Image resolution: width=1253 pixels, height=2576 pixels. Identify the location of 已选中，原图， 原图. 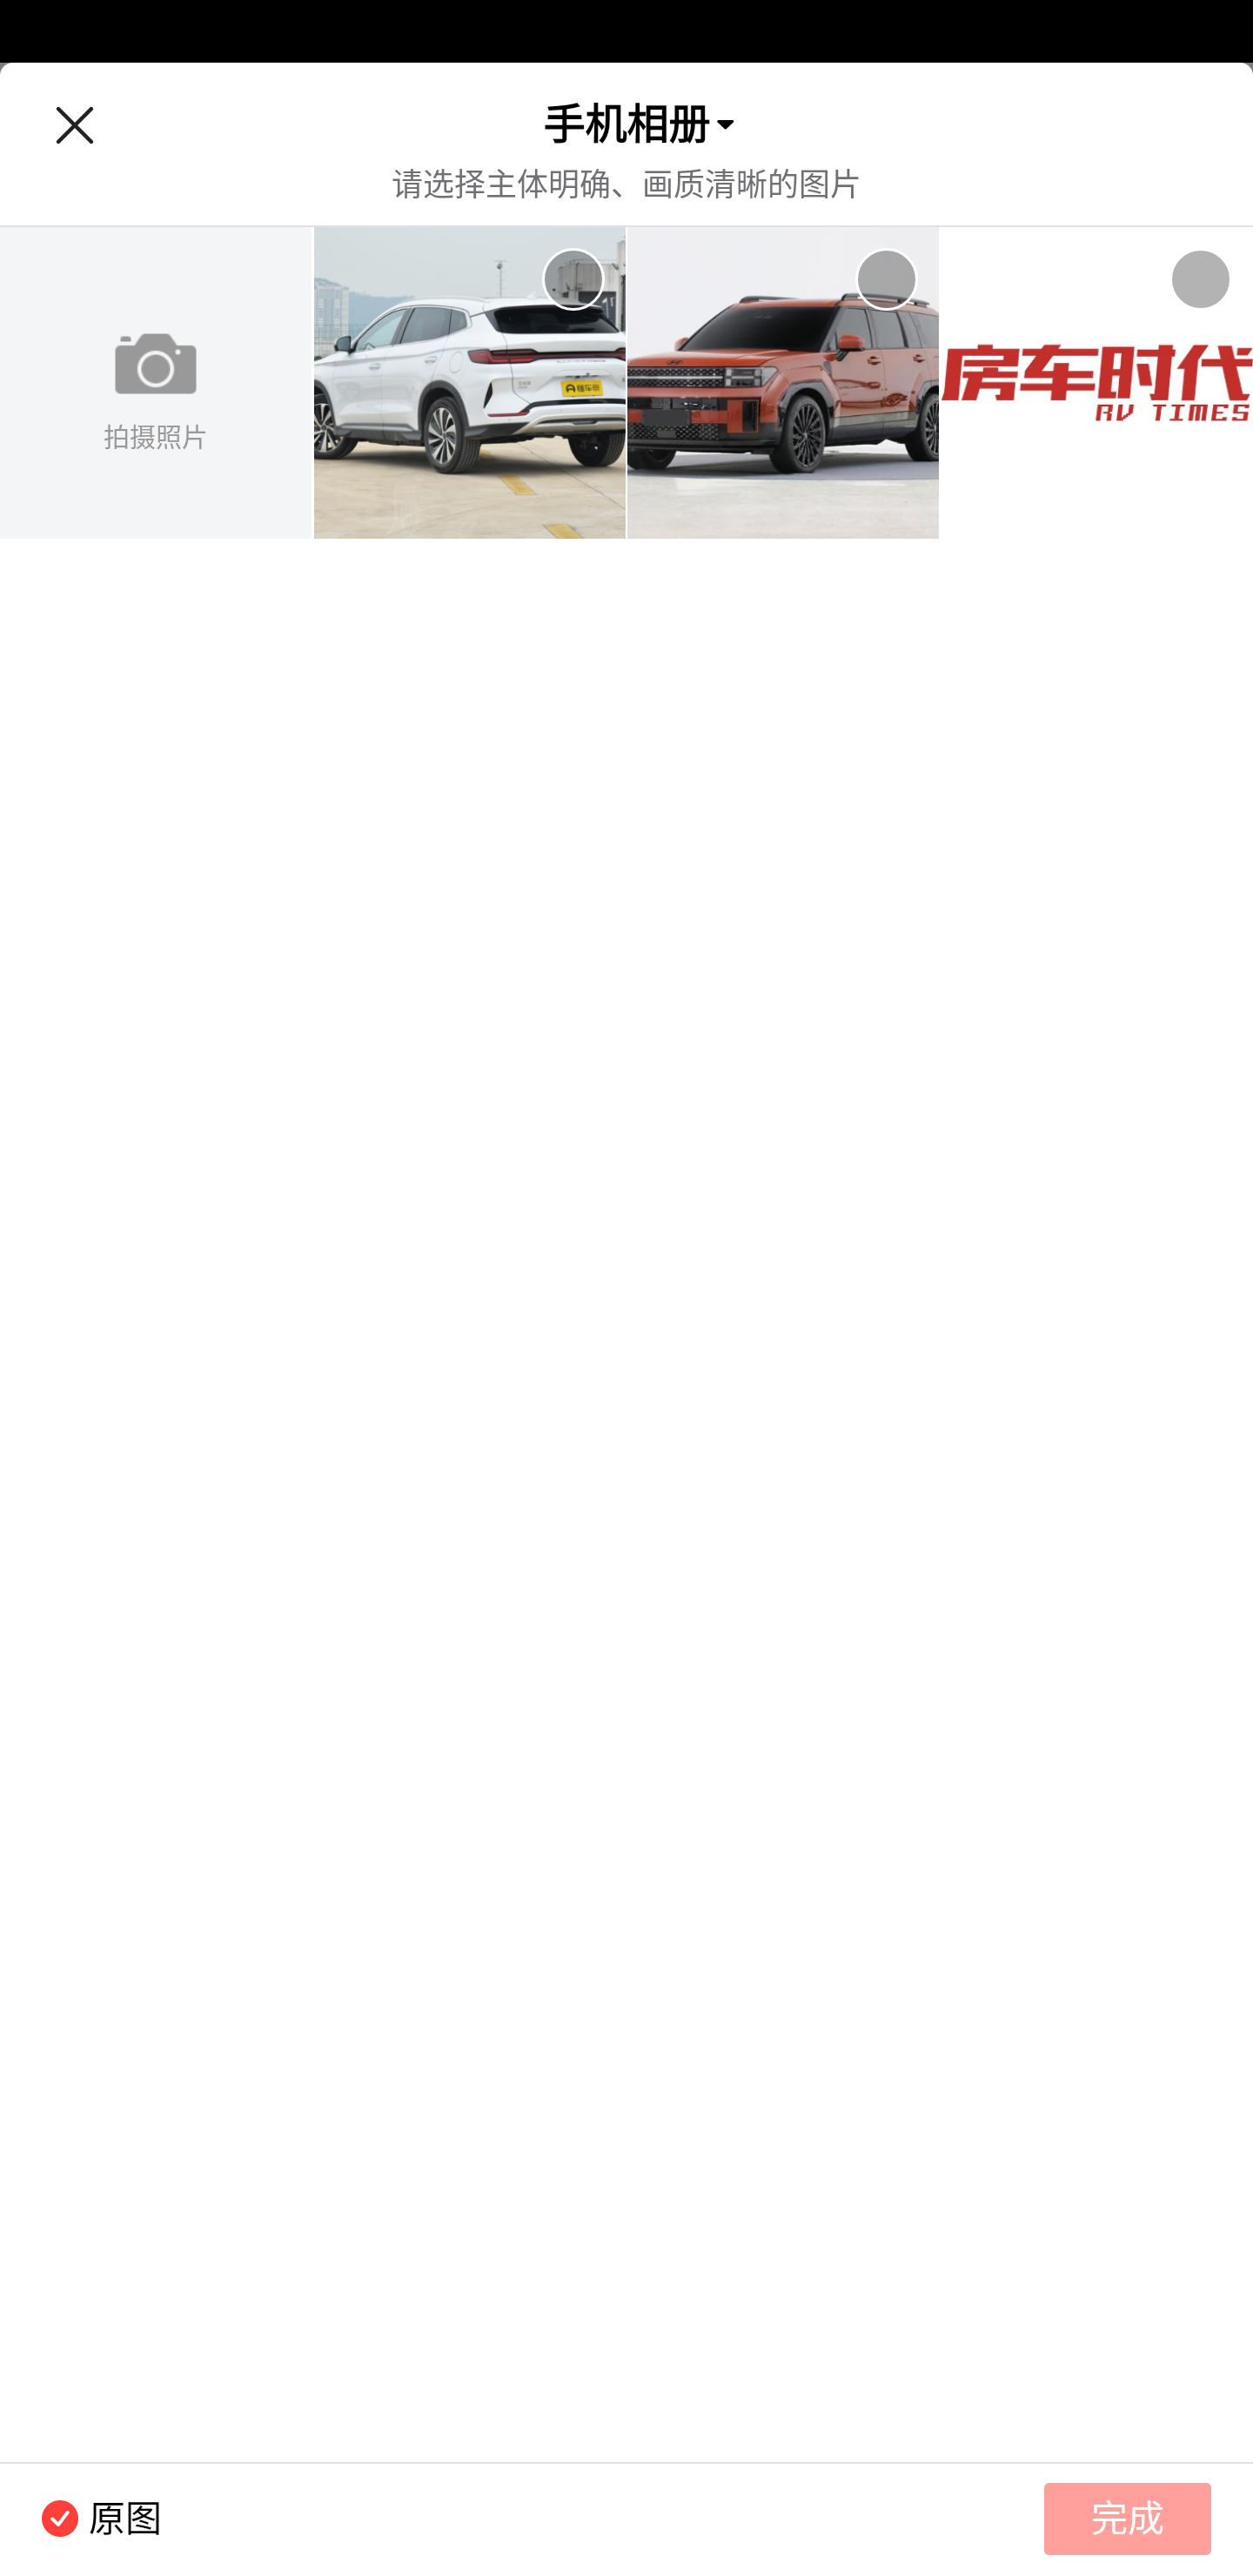
(80, 2519).